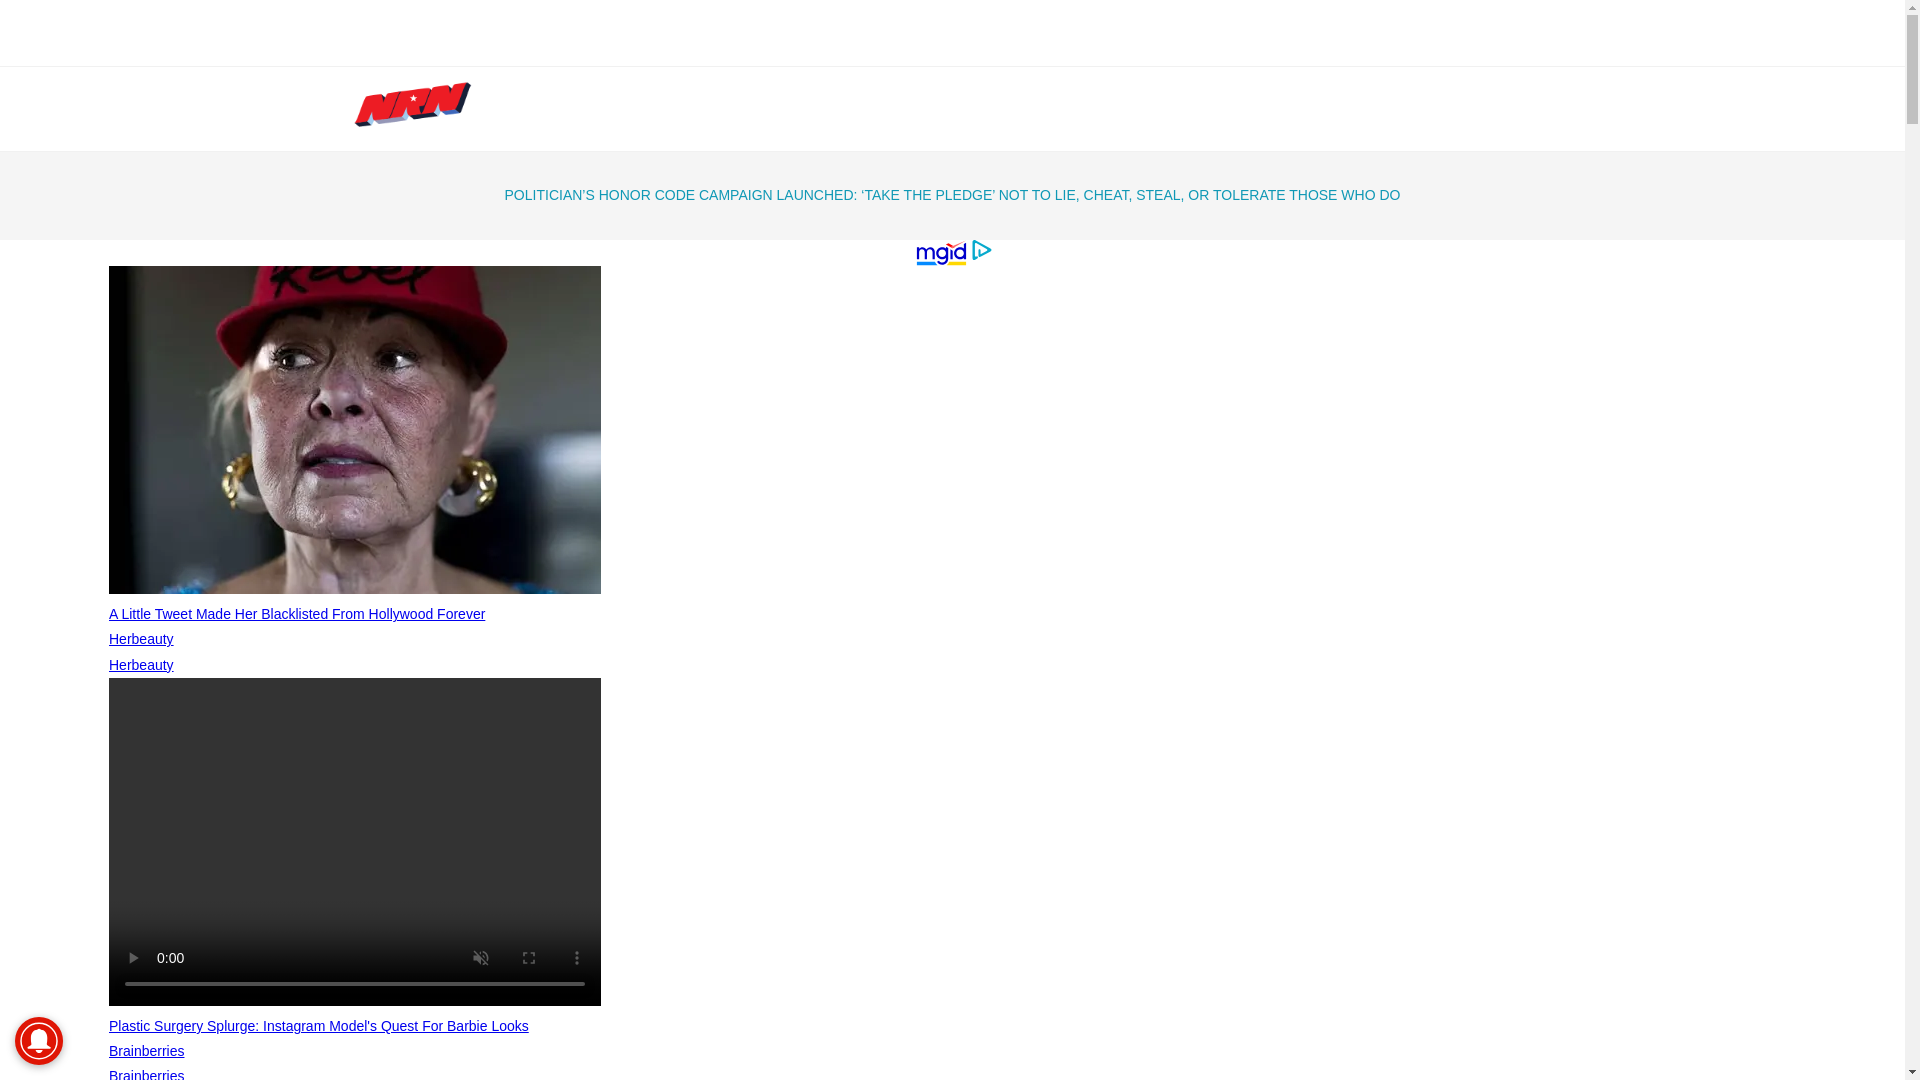  Describe the element at coordinates (844, 108) in the screenshot. I see `COLUMNS` at that location.